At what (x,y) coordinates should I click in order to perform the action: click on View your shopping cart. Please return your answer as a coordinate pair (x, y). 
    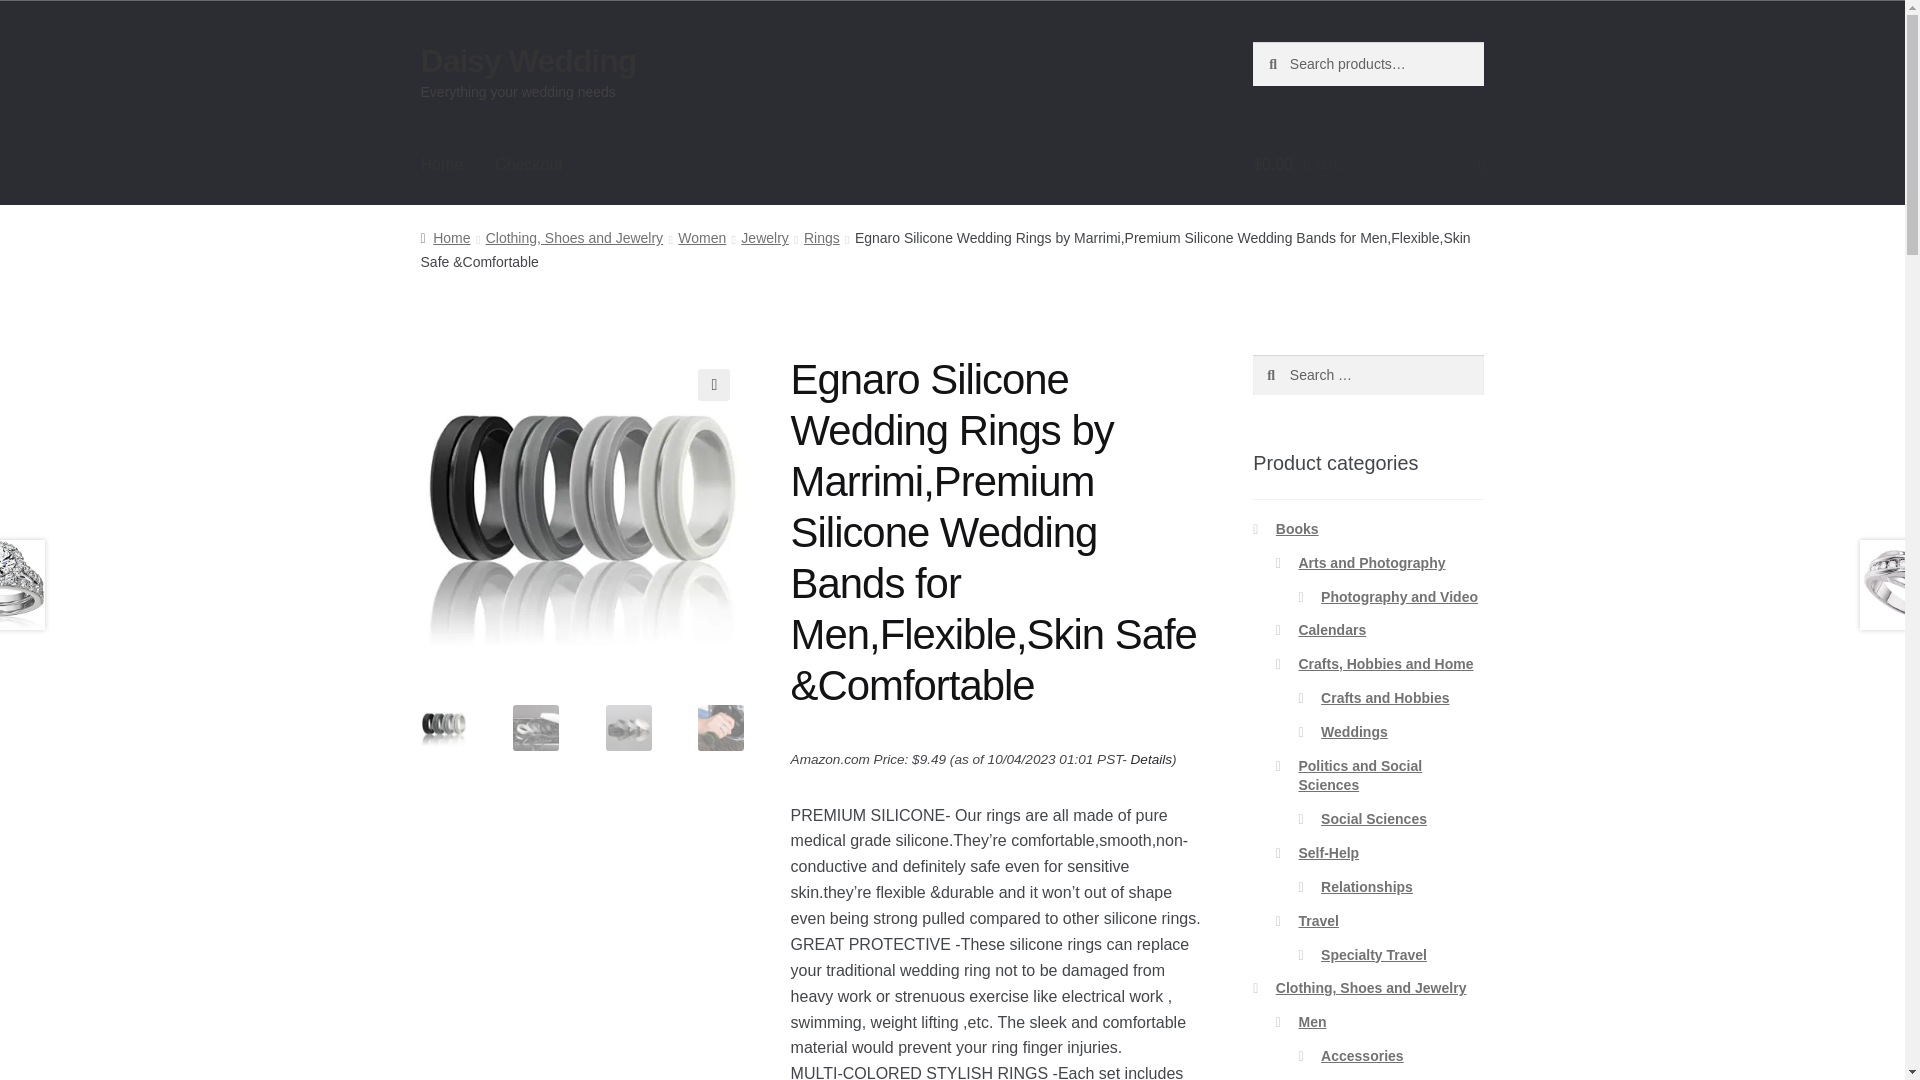
    Looking at the image, I should click on (1368, 165).